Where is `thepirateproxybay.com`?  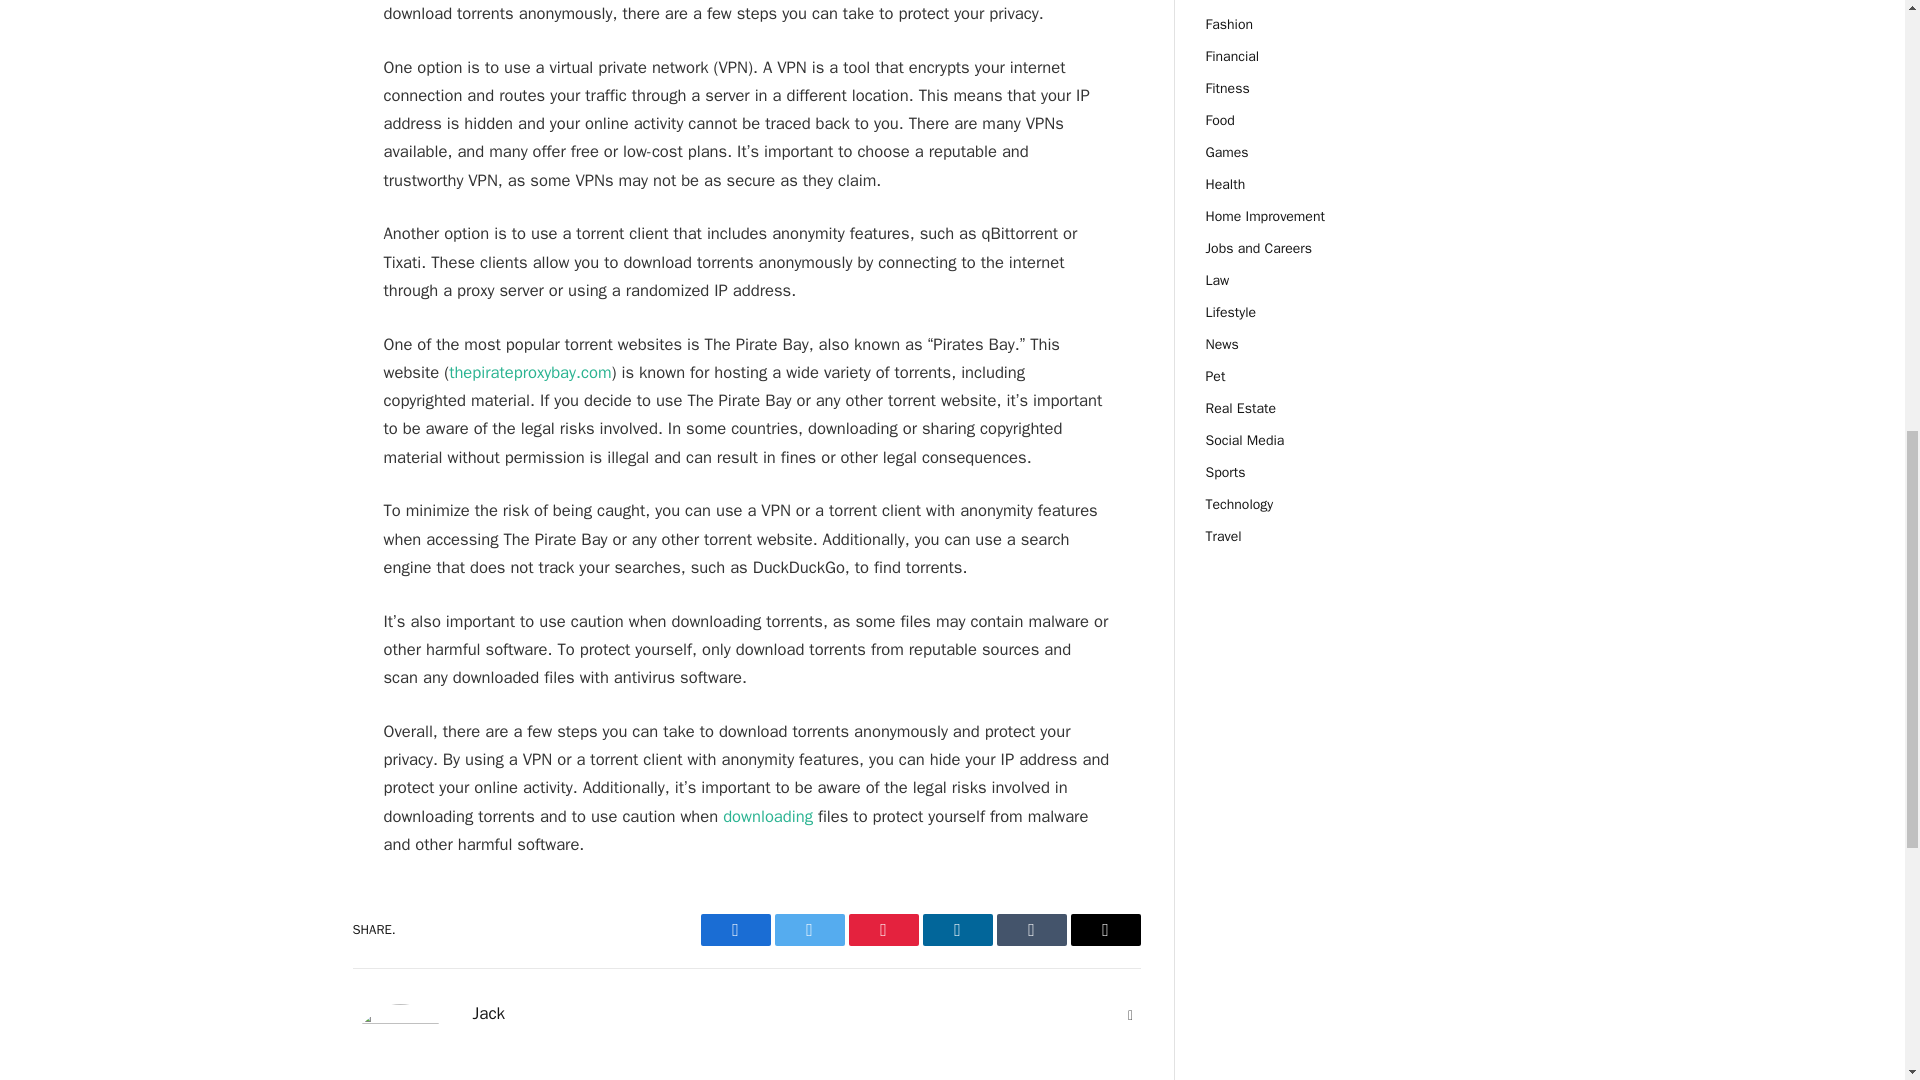
thepirateproxybay.com is located at coordinates (530, 372).